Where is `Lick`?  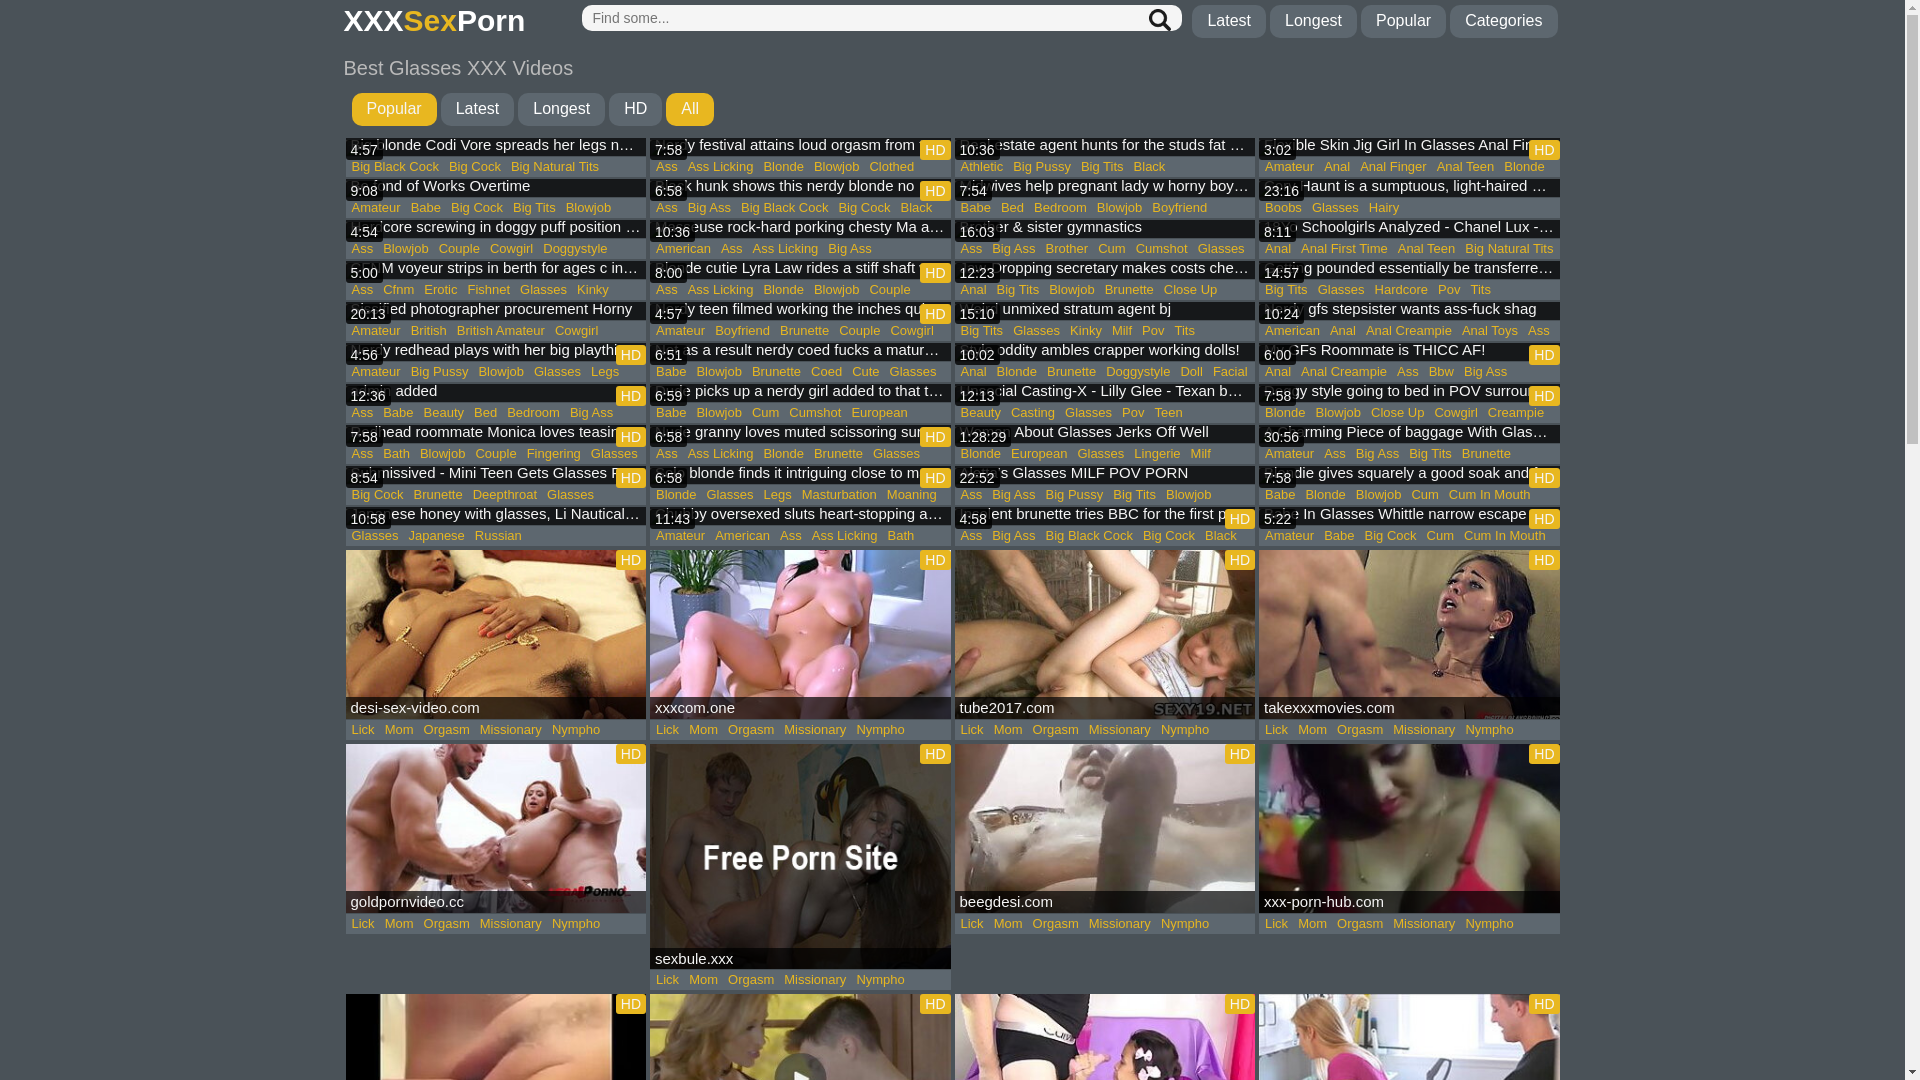 Lick is located at coordinates (362, 924).